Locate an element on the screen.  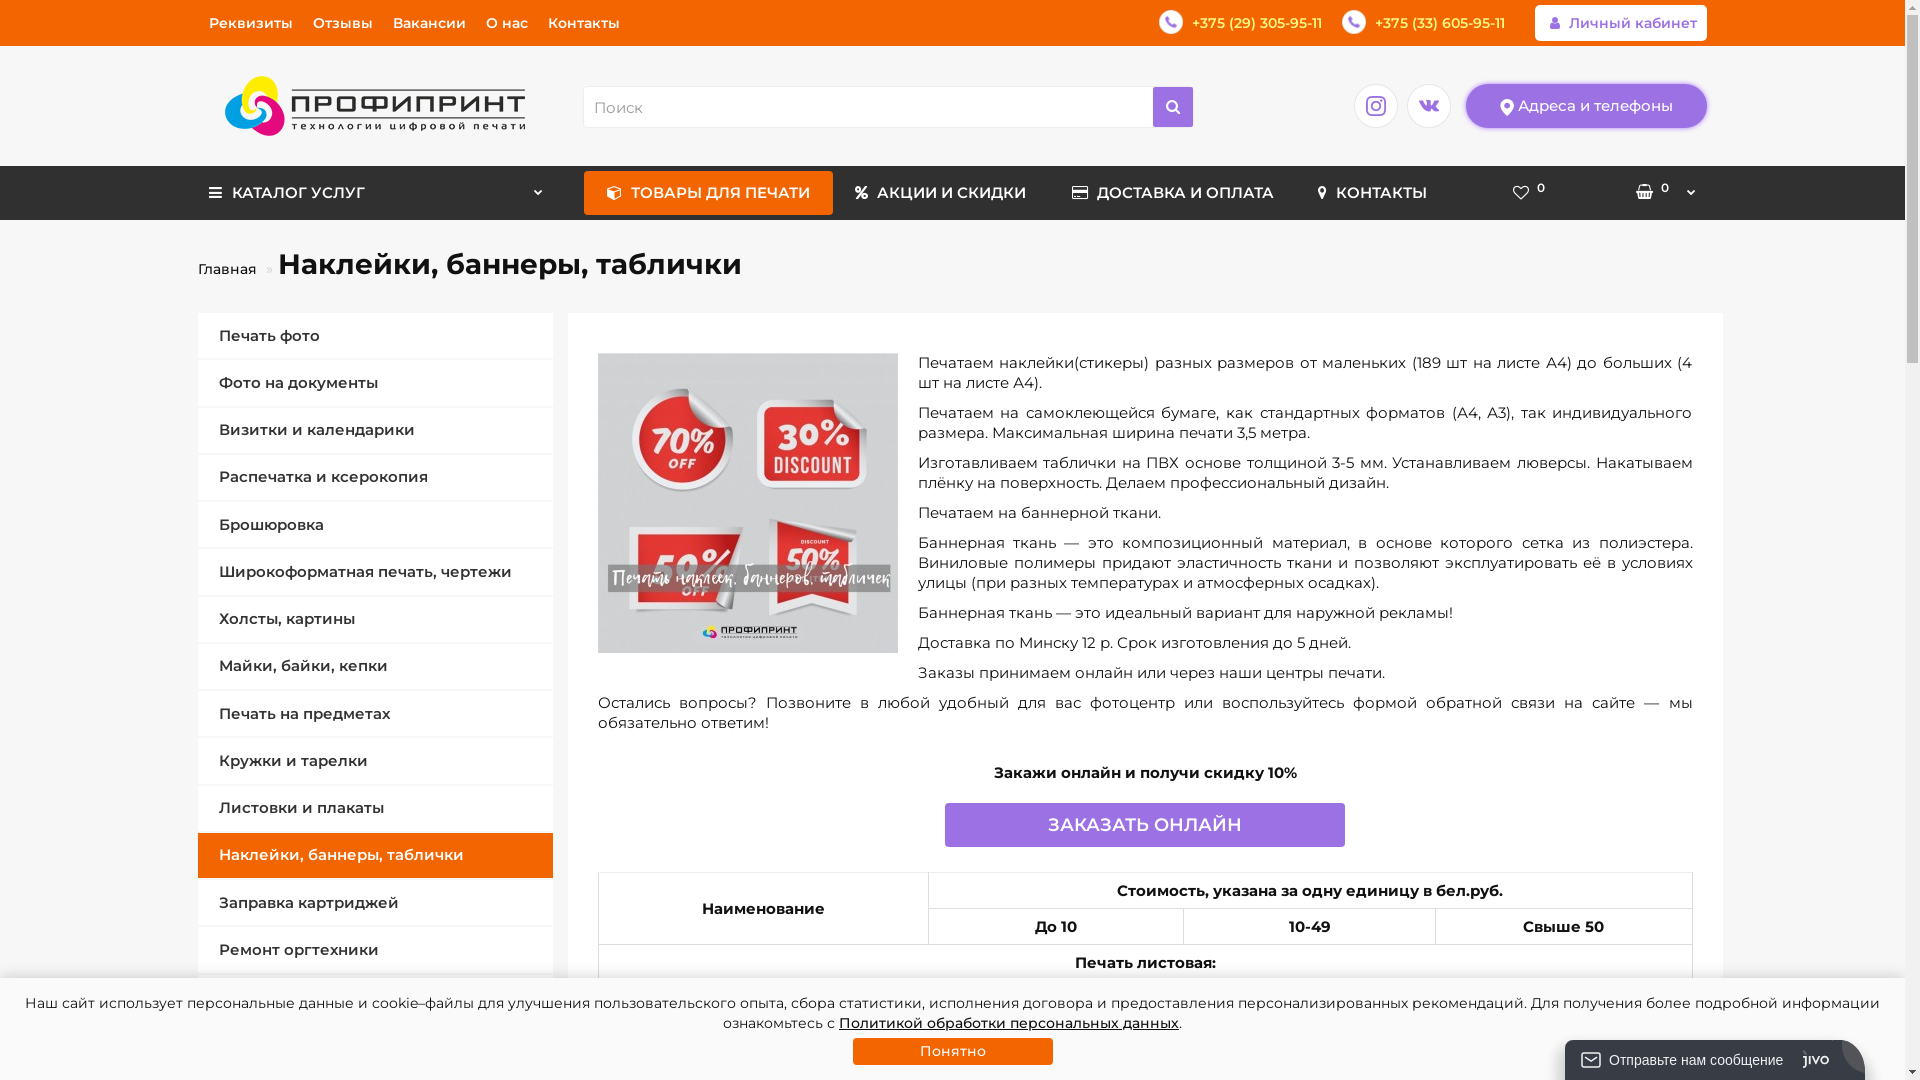
0 is located at coordinates (1529, 193).